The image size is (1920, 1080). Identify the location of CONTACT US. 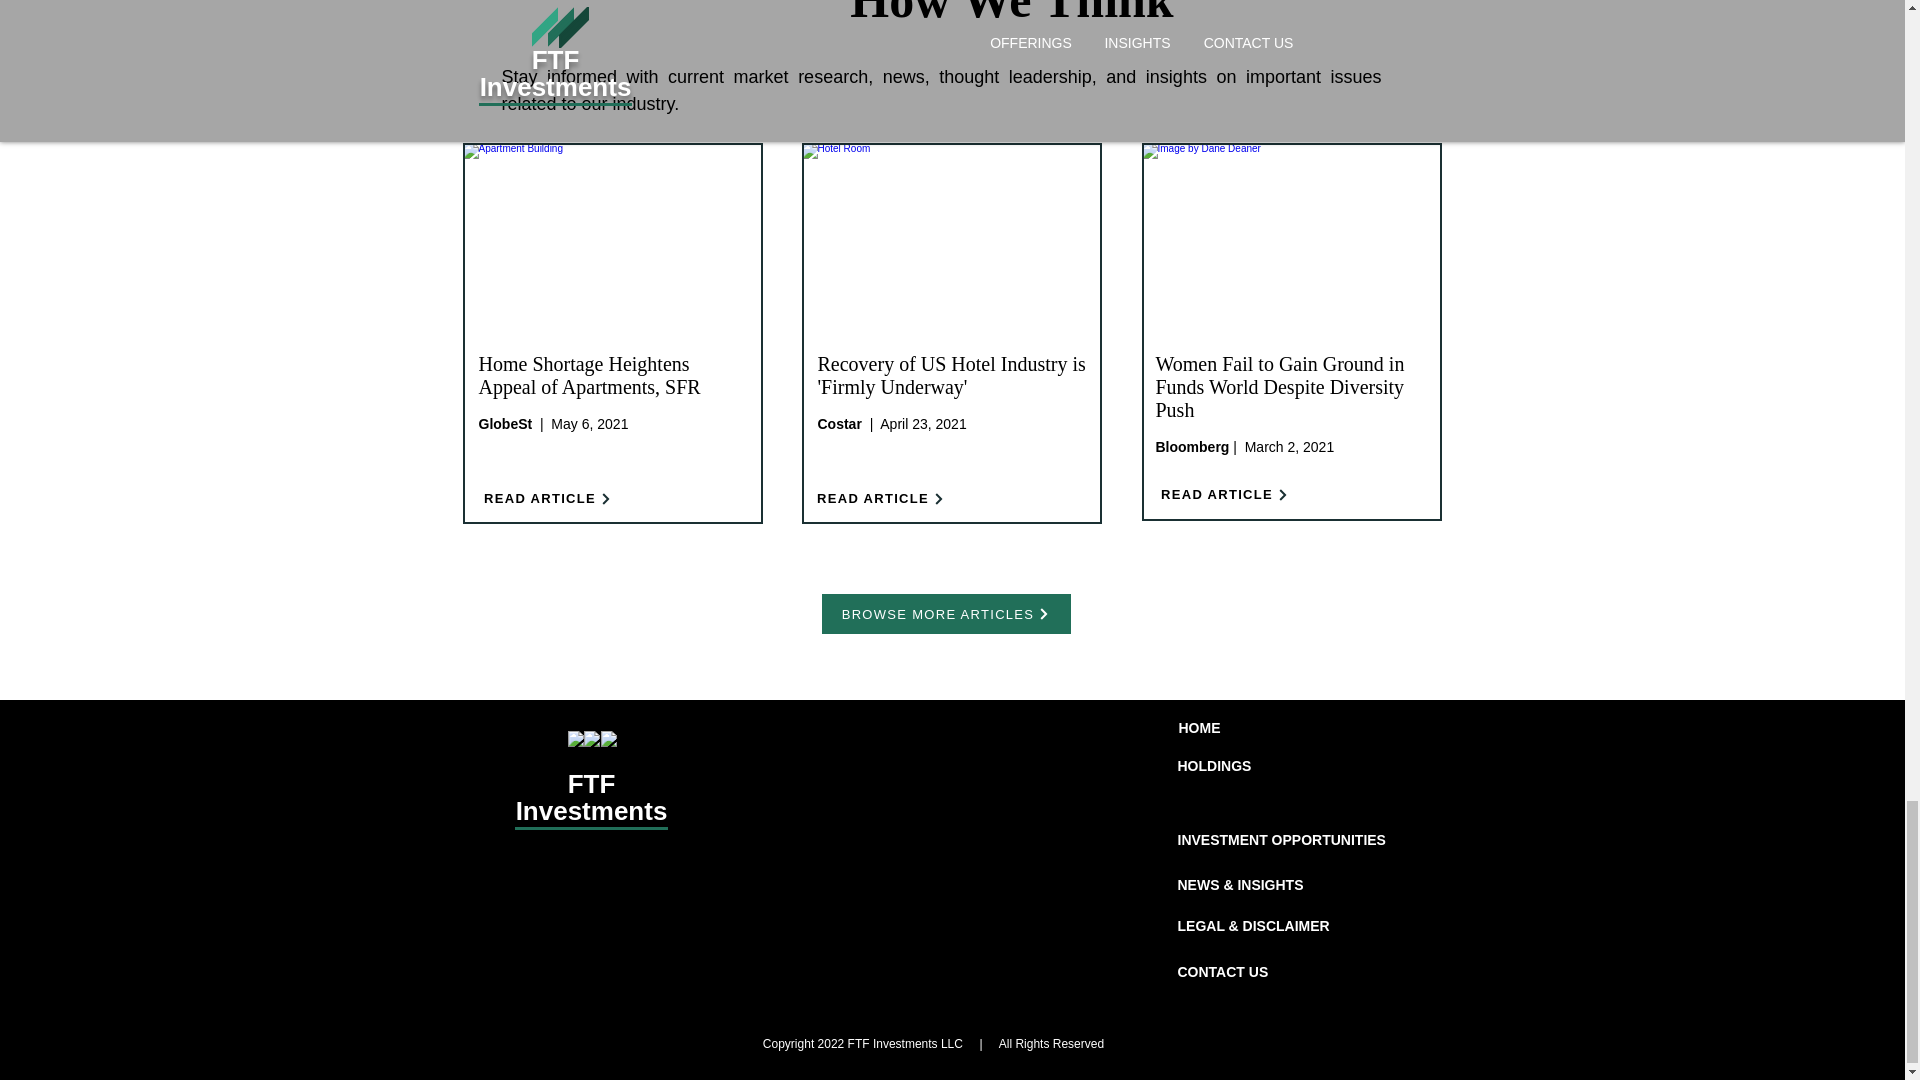
(1224, 972).